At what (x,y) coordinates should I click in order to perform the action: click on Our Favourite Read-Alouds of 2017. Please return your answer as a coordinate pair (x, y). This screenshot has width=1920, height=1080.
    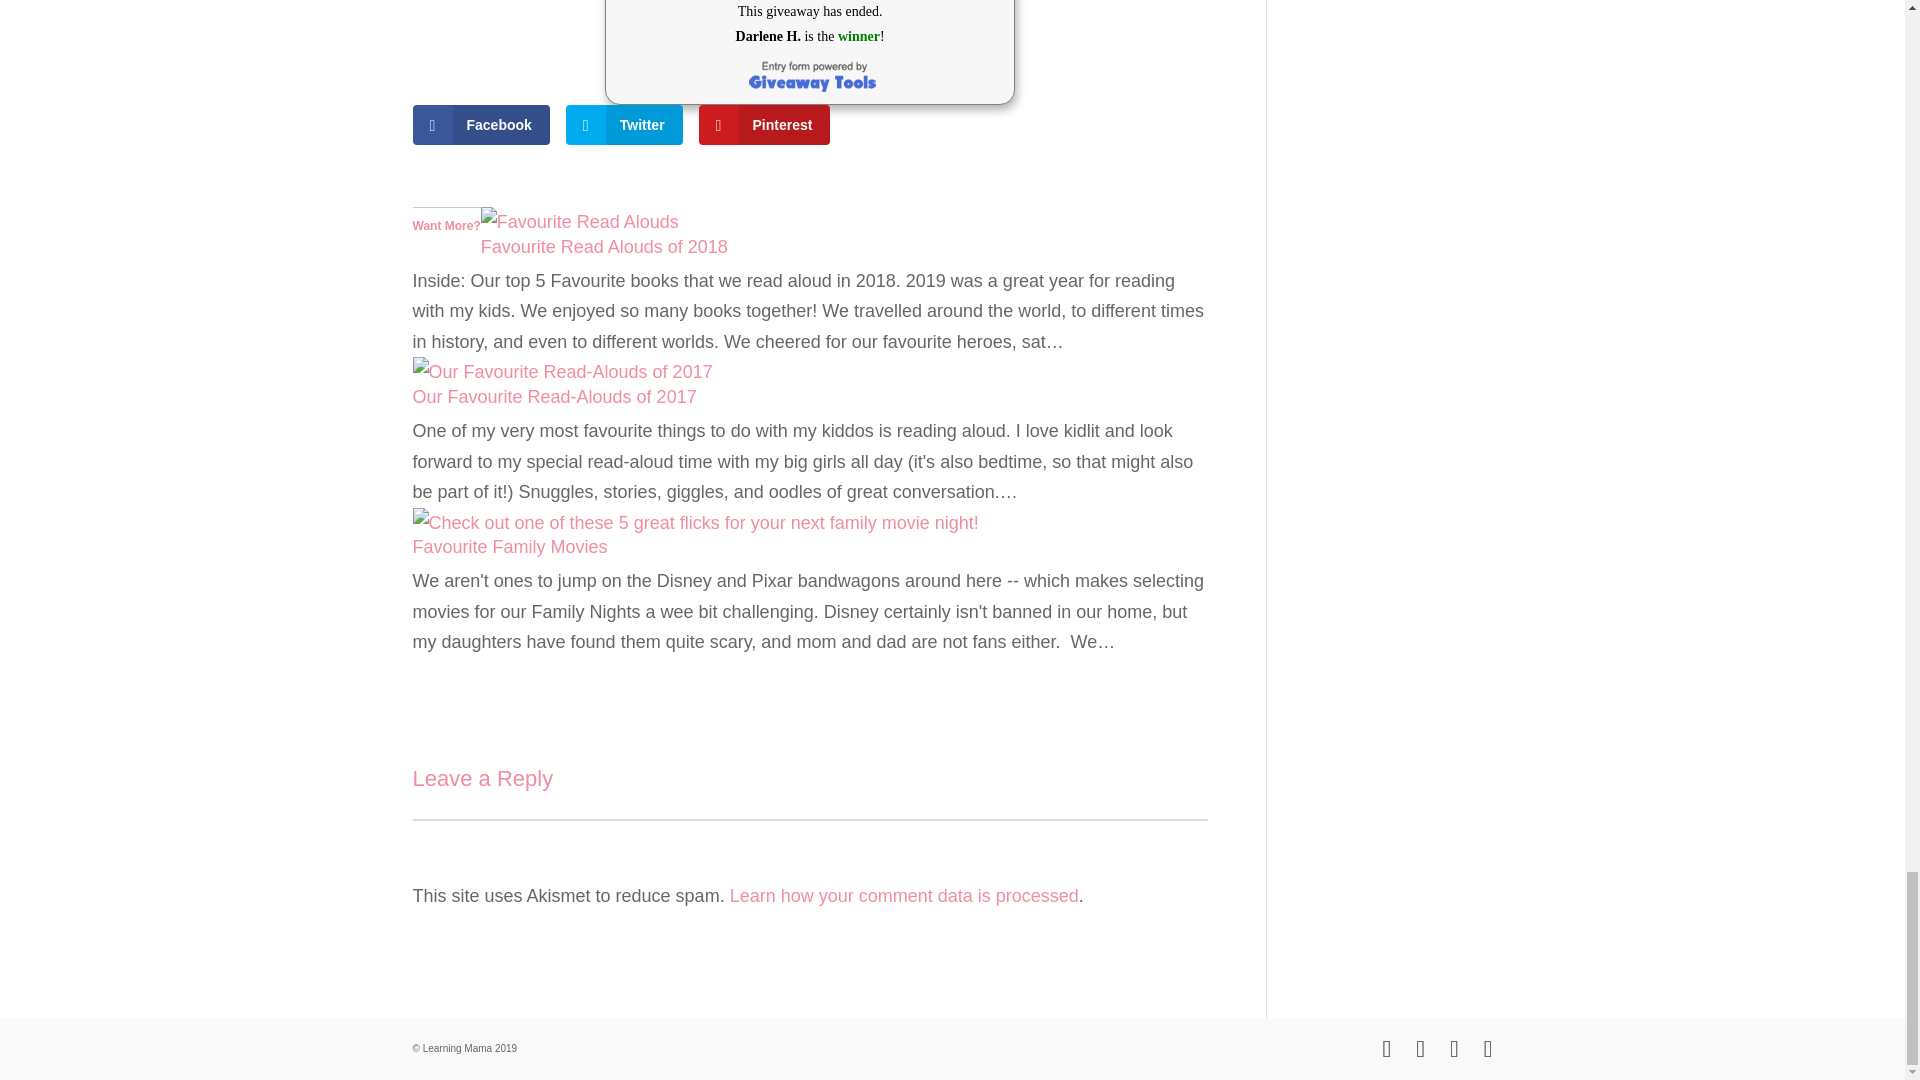
    Looking at the image, I should click on (554, 396).